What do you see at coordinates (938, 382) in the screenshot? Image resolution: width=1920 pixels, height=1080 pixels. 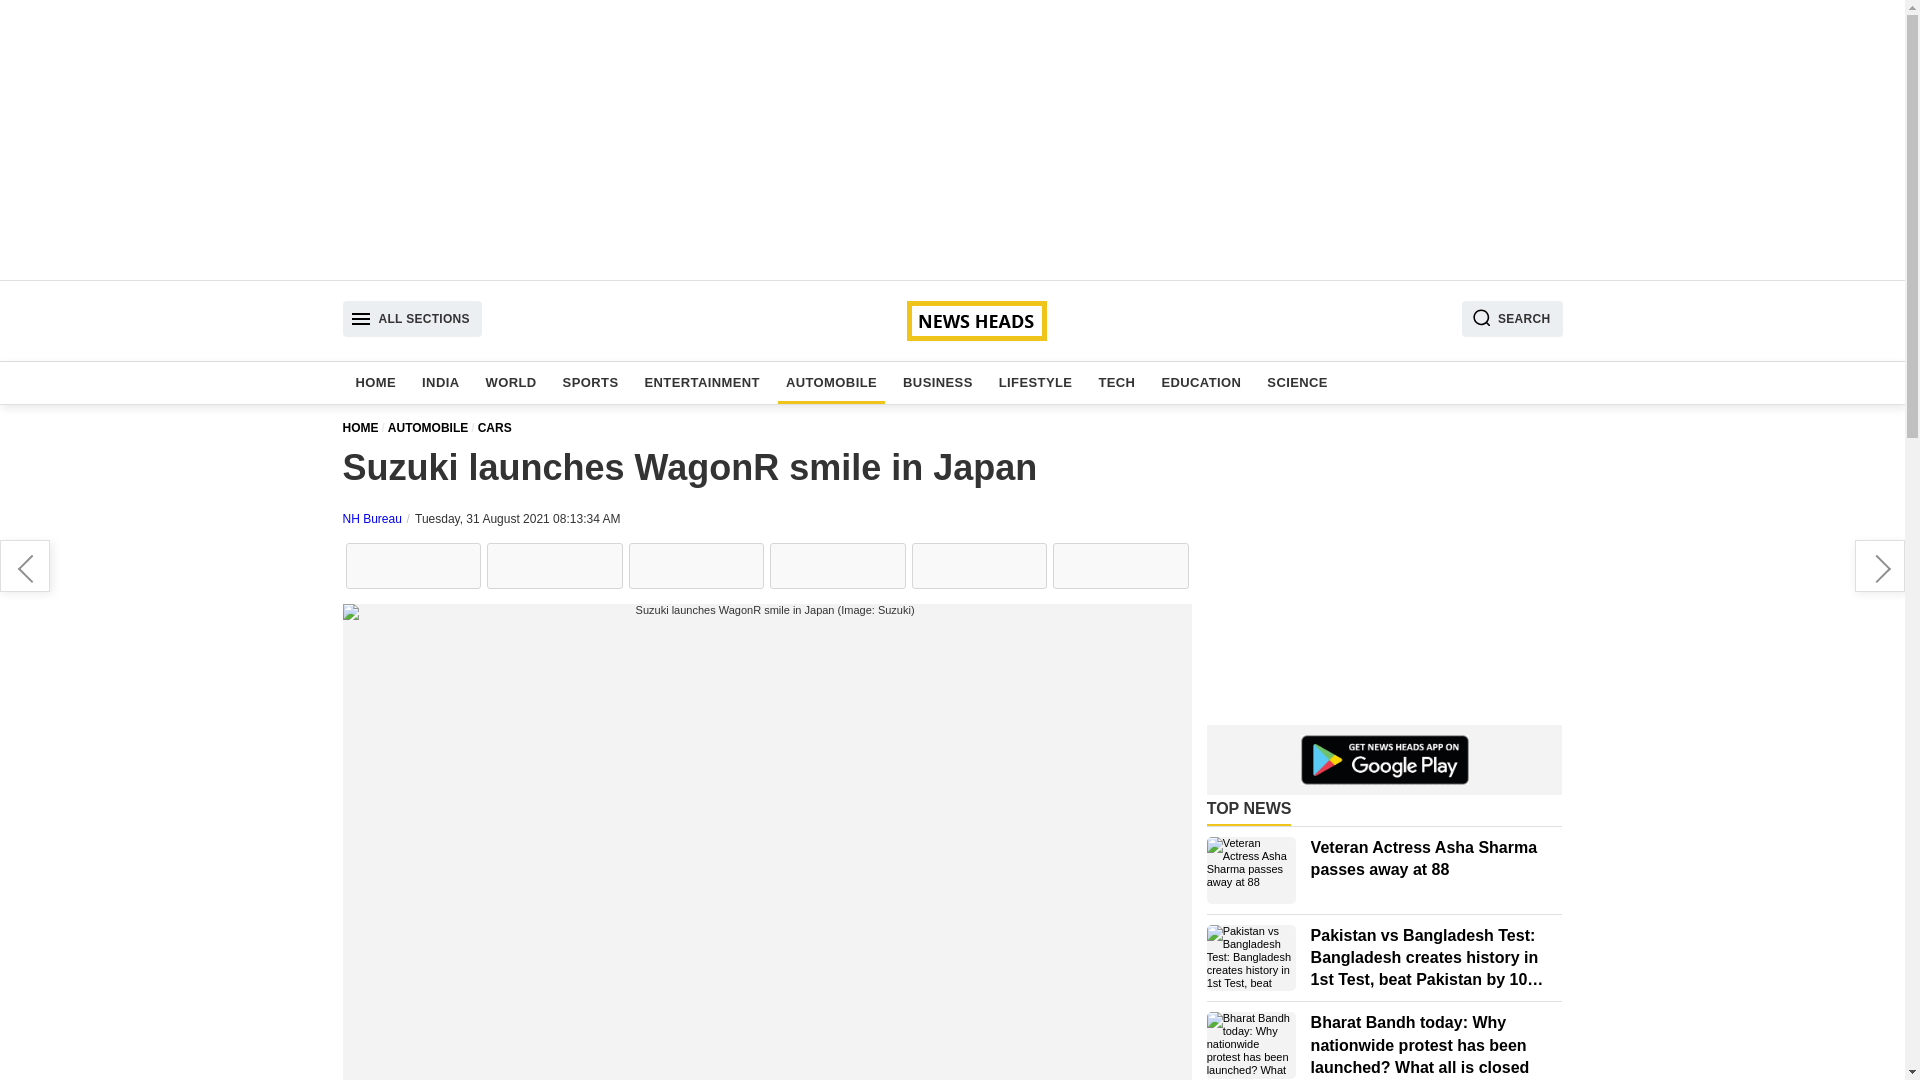 I see `BUSINESS` at bounding box center [938, 382].